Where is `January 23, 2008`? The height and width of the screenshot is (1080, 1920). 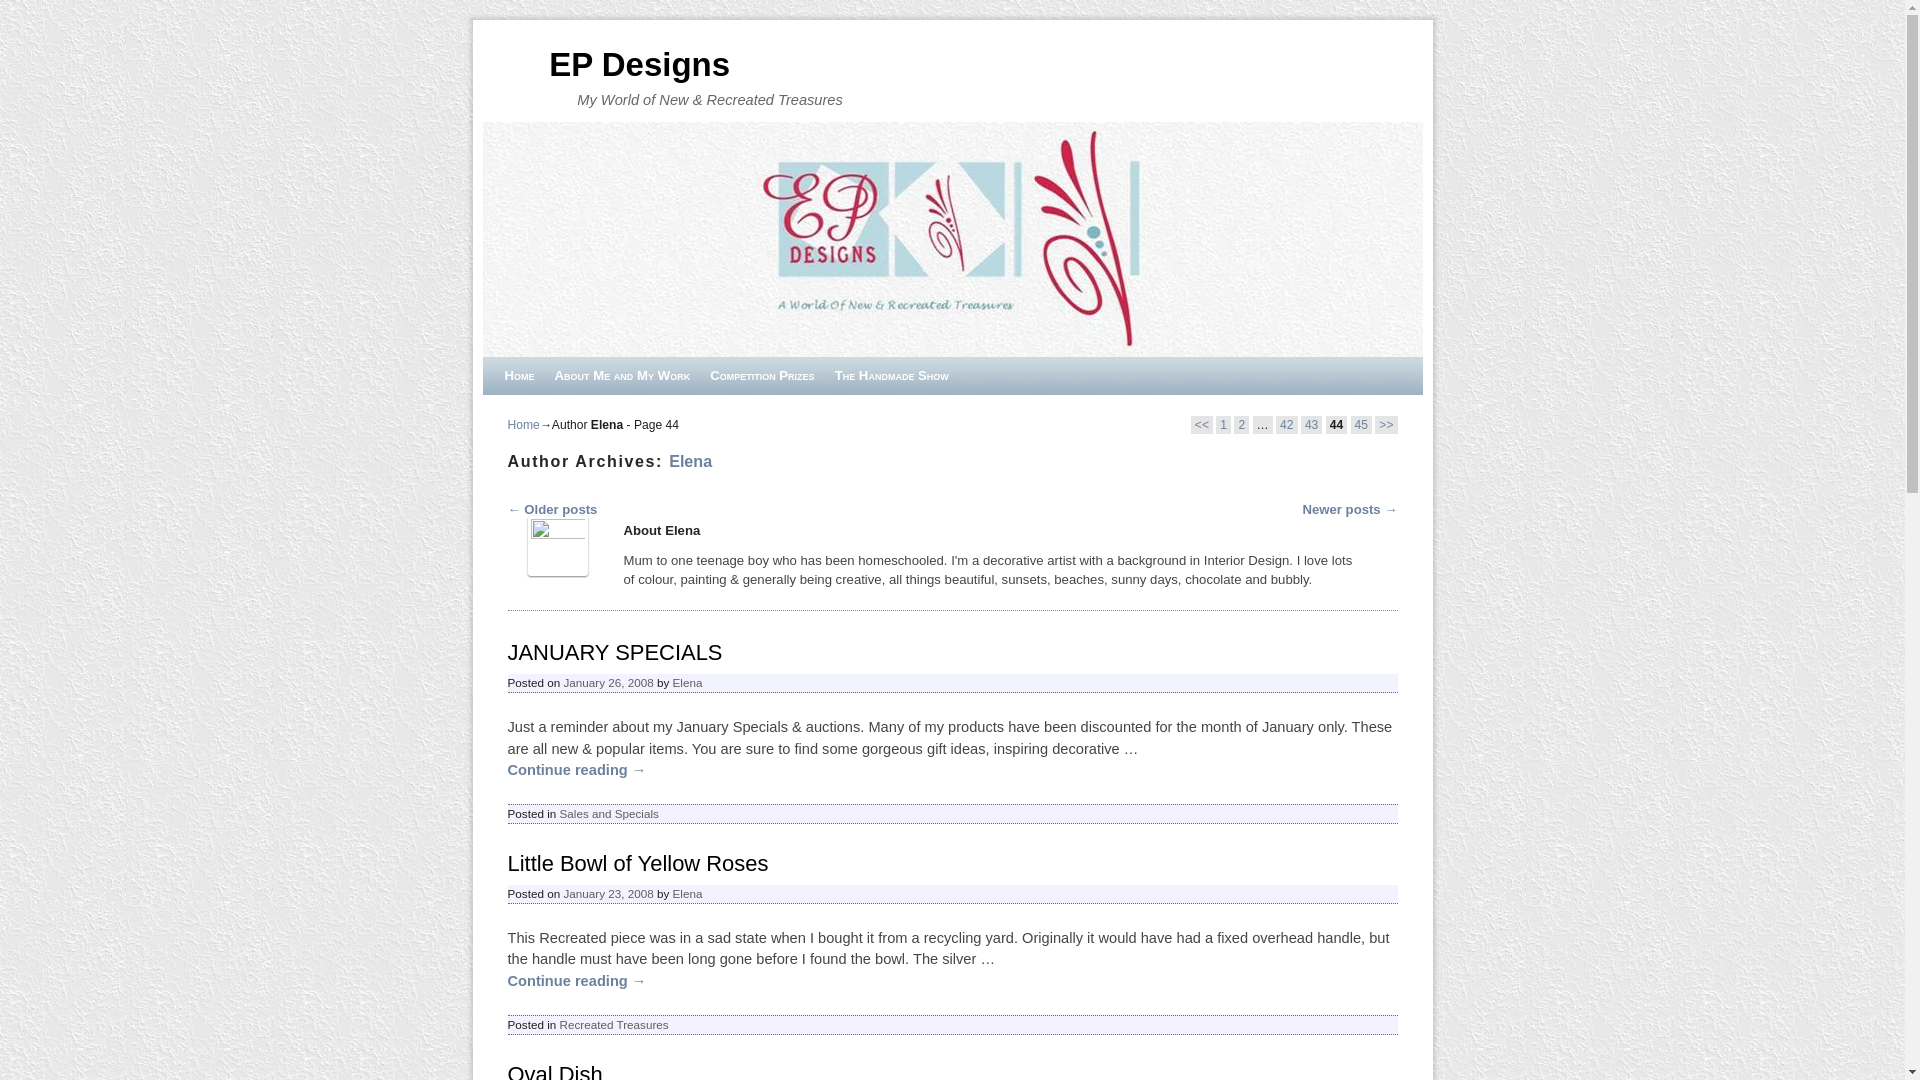 January 23, 2008 is located at coordinates (608, 894).